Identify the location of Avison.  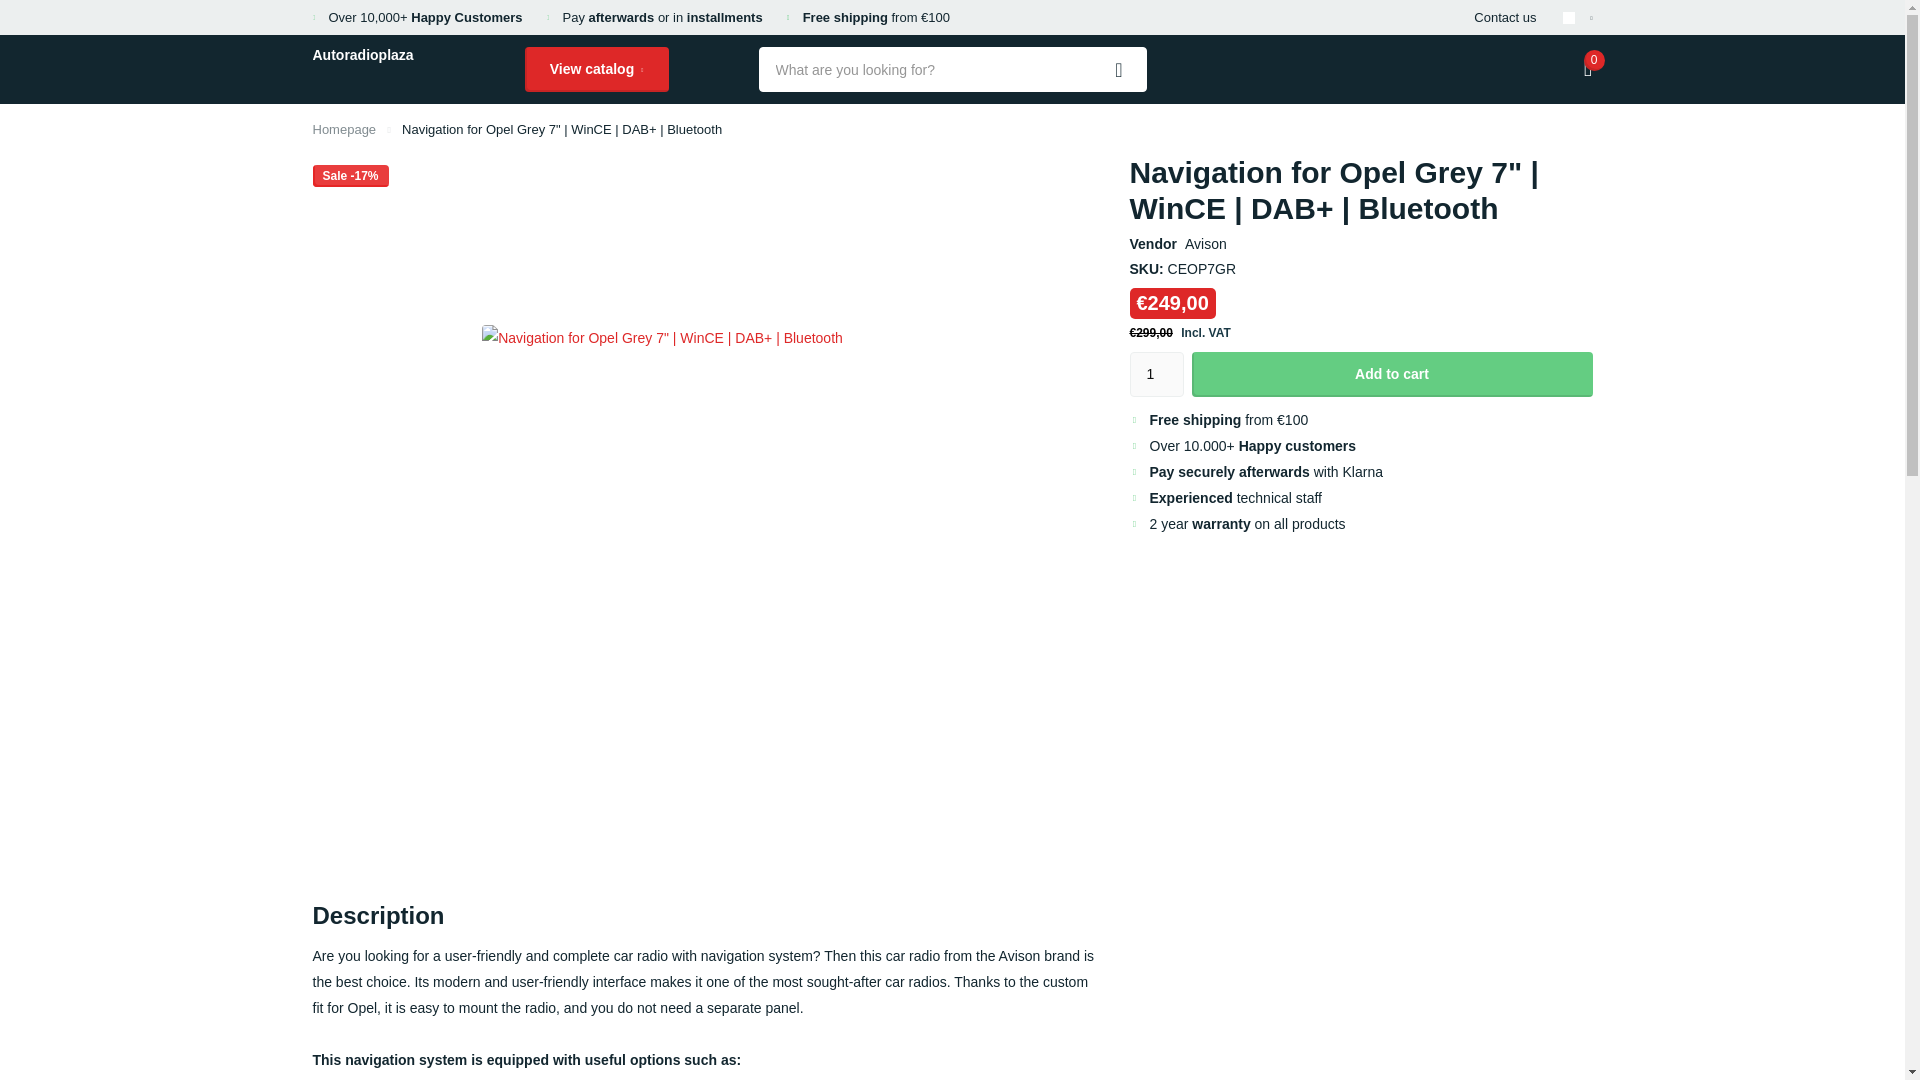
(1205, 244).